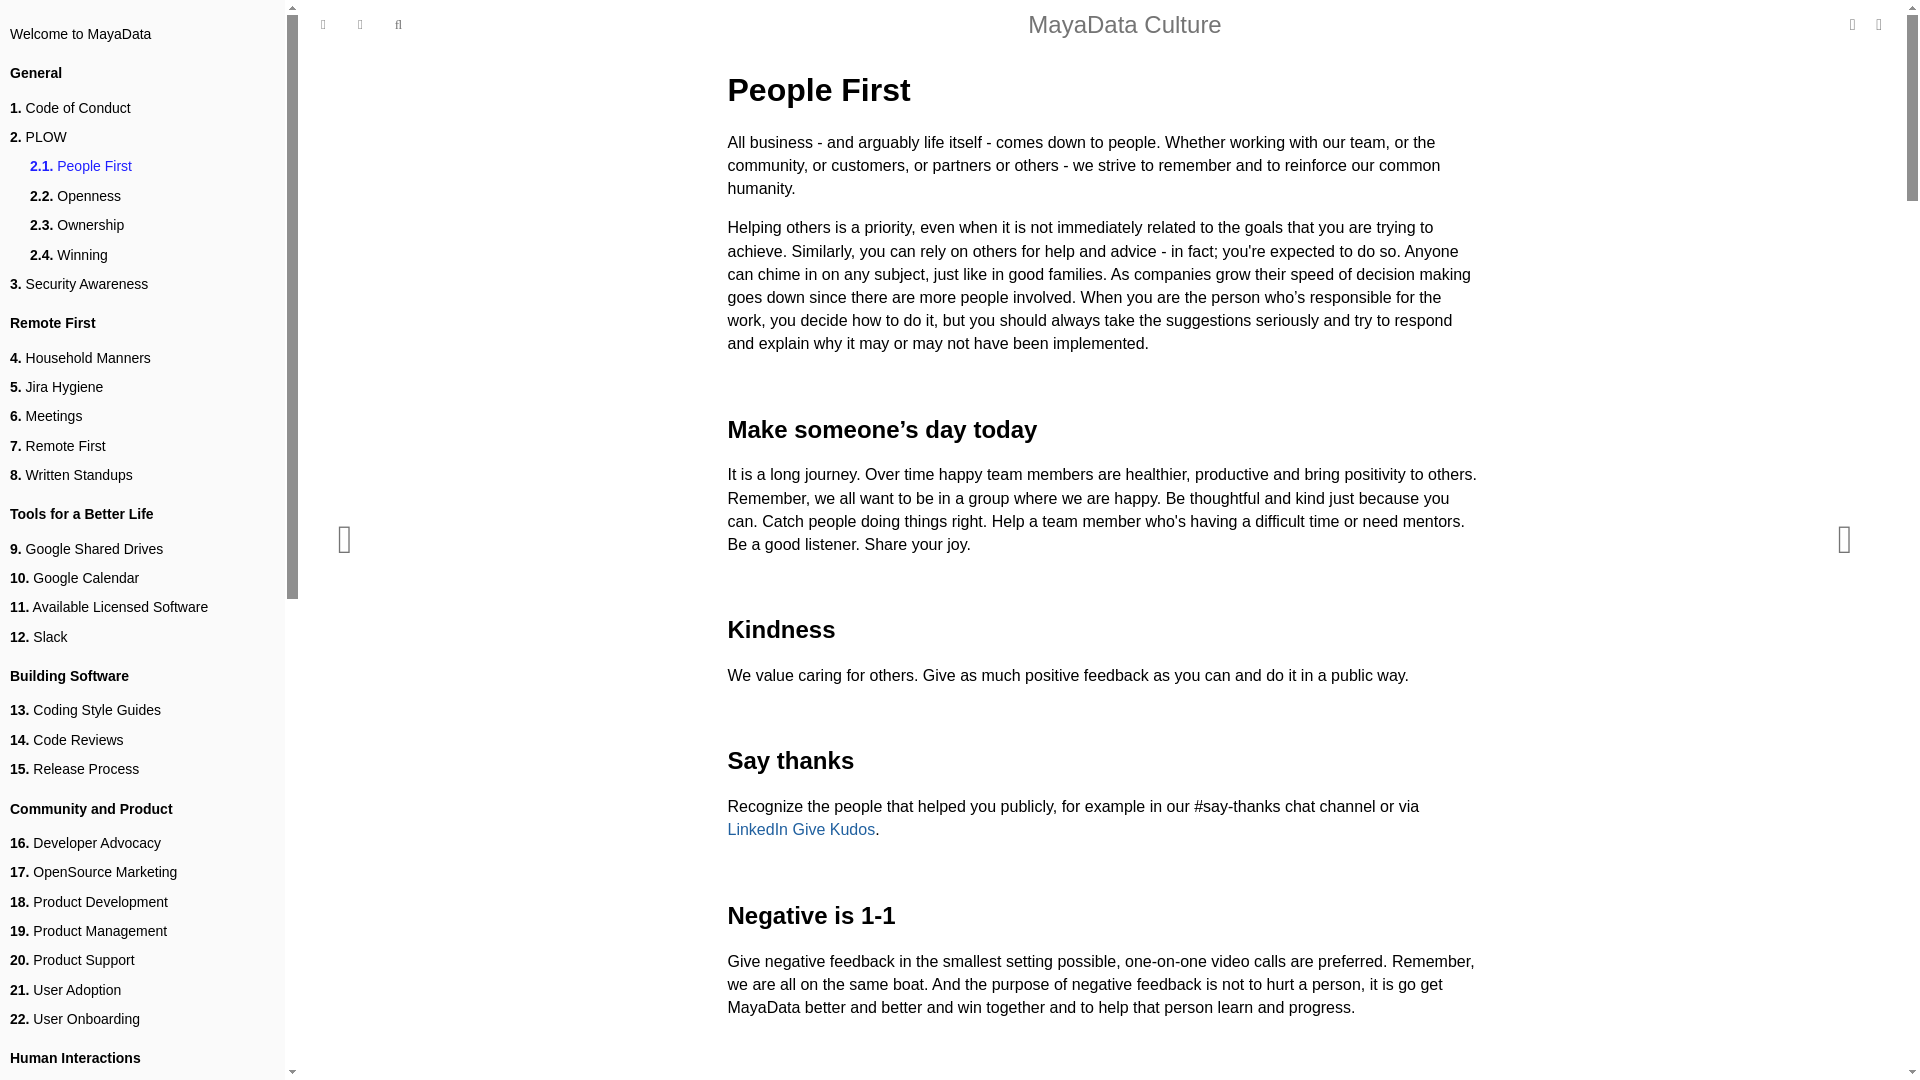 The width and height of the screenshot is (1920, 1080). I want to click on 5. Jira Hygiene, so click(56, 387).